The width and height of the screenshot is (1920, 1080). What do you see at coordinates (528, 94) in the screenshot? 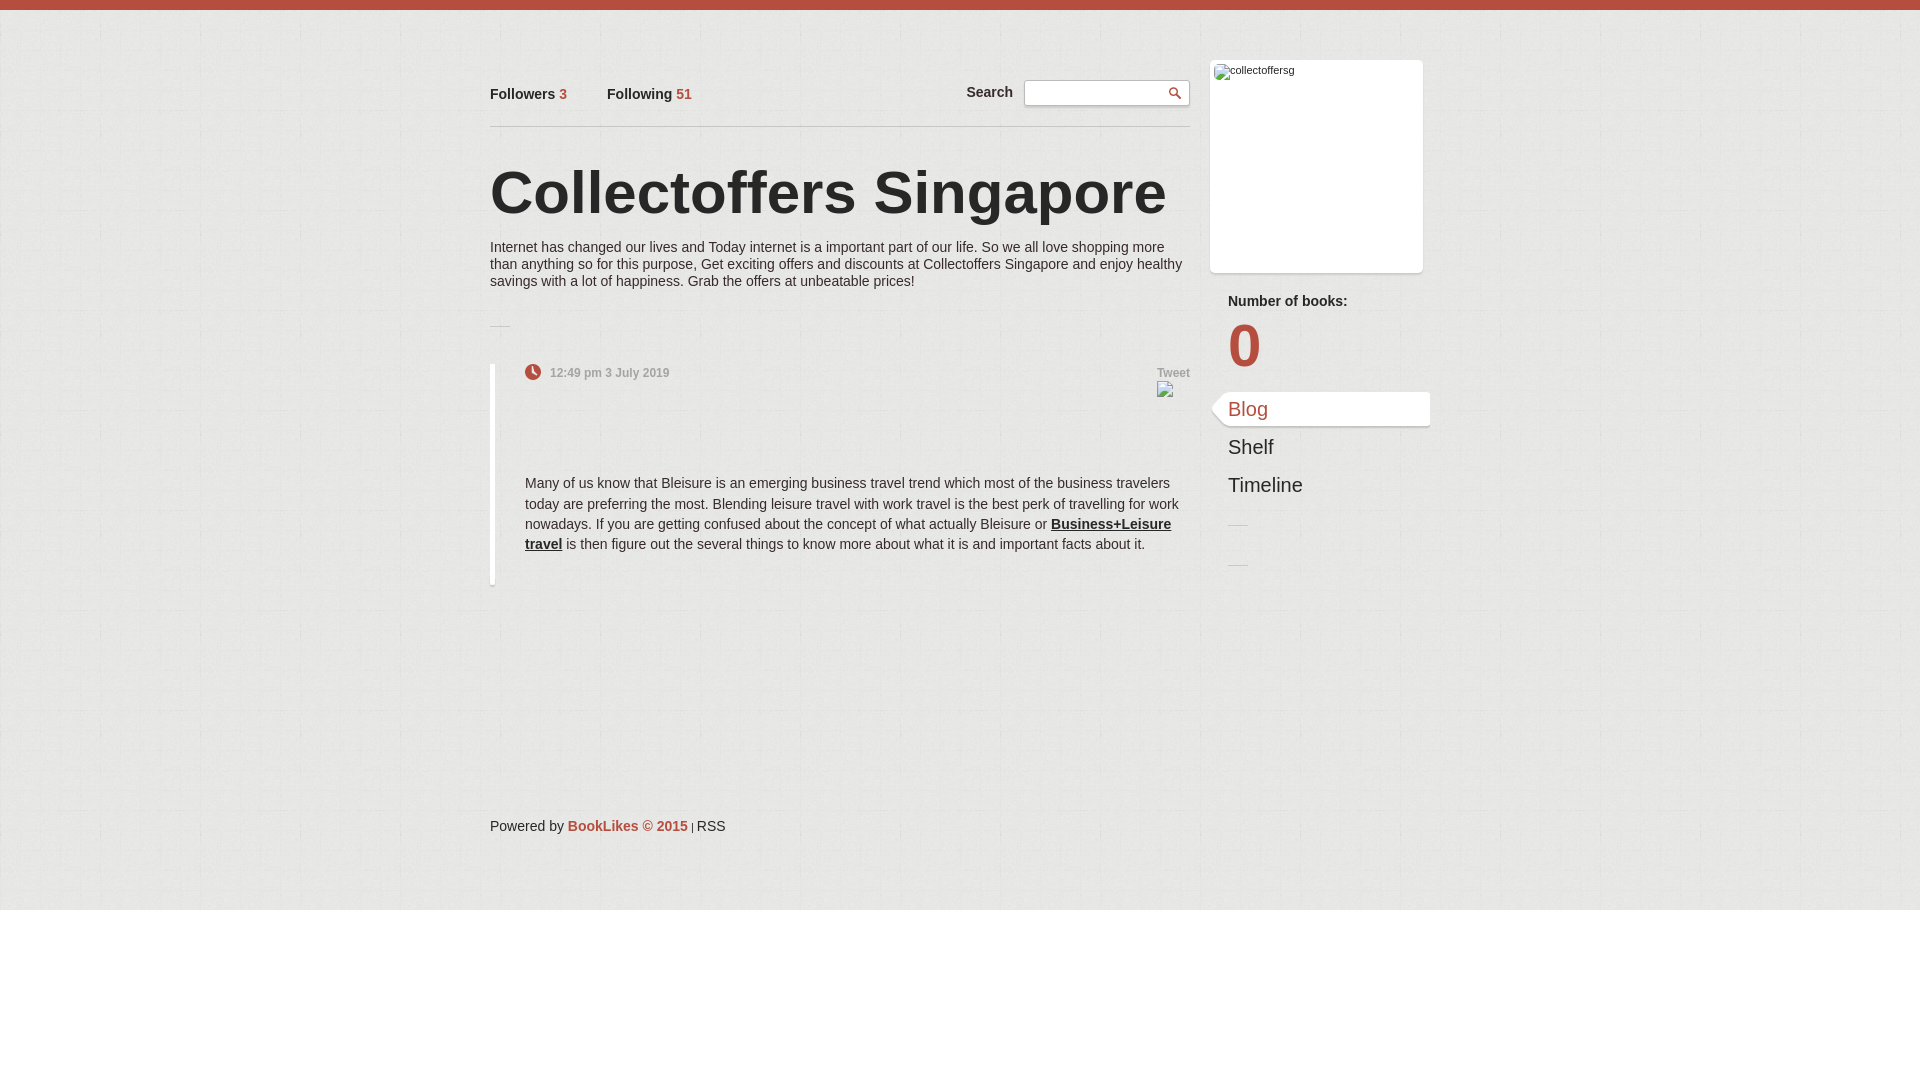
I see `Followers 3` at bounding box center [528, 94].